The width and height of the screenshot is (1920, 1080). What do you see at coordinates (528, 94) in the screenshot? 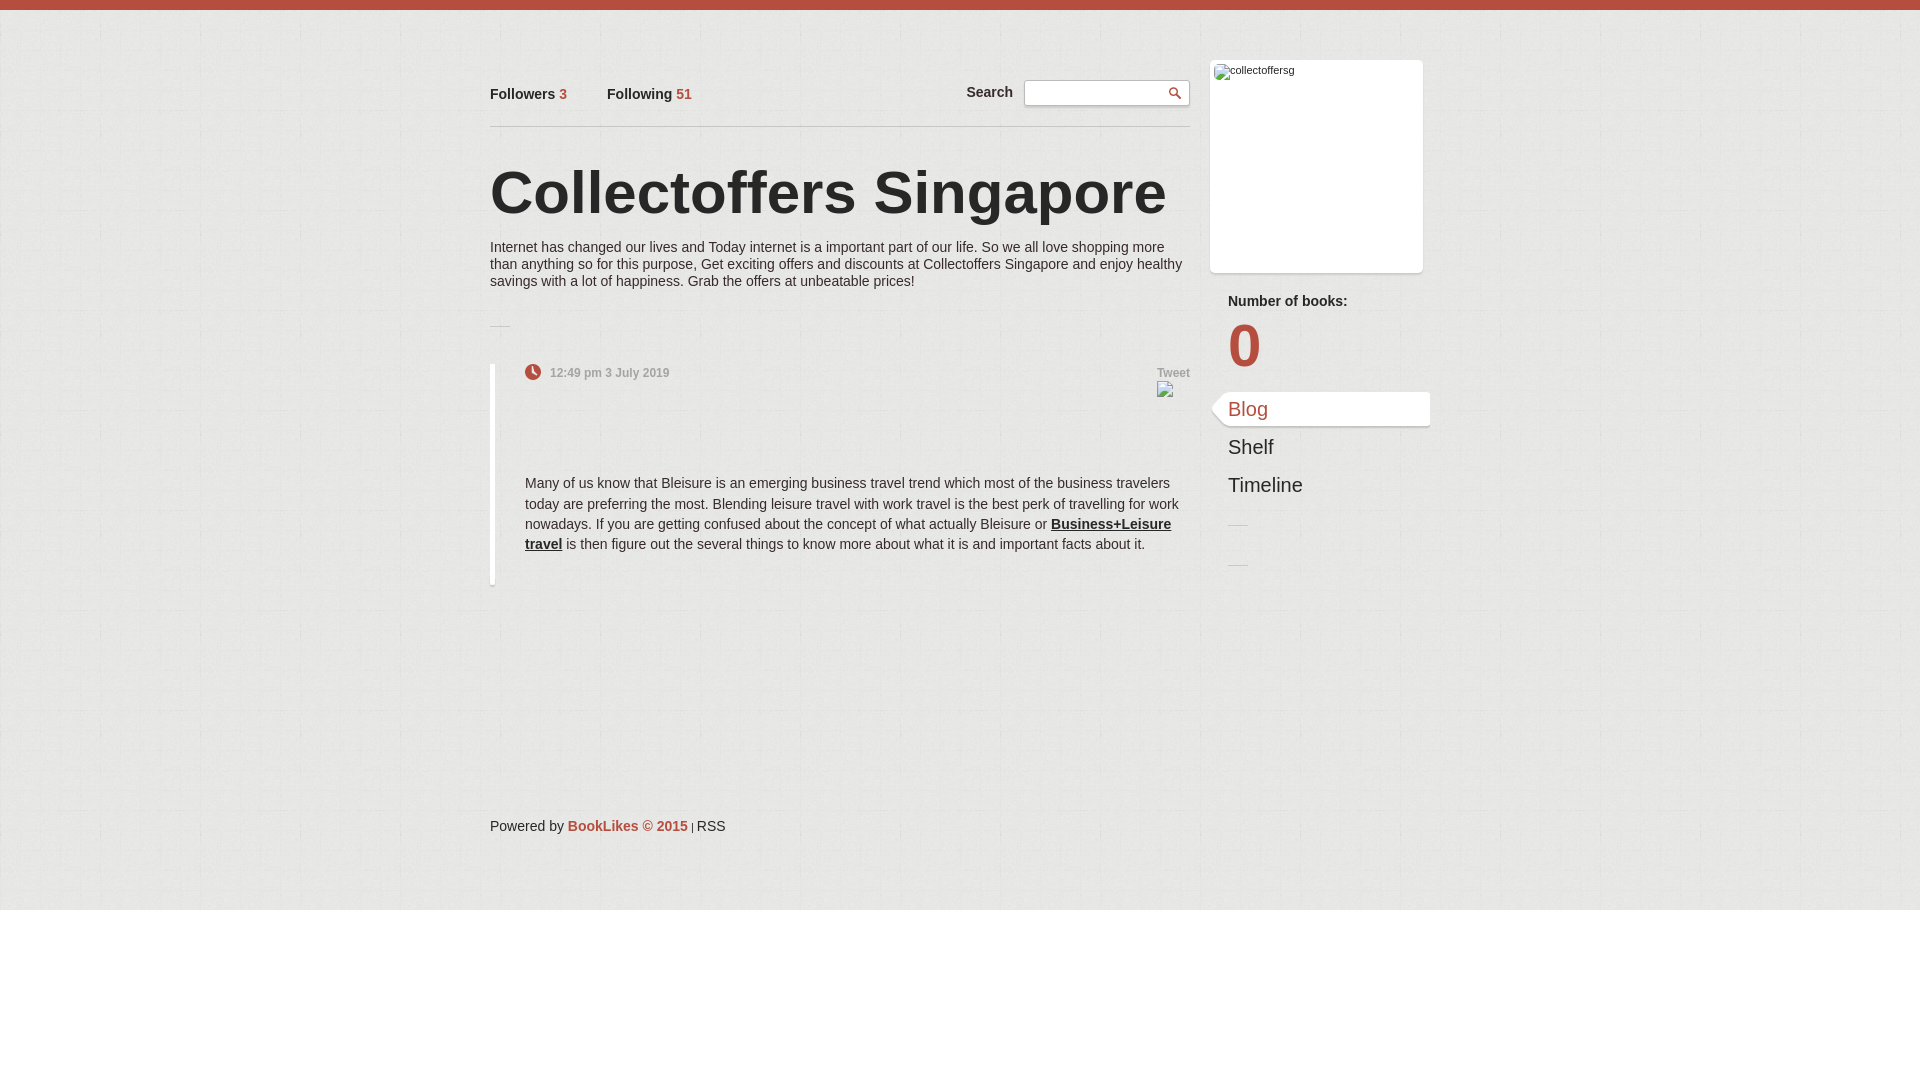
I see `Followers 3` at bounding box center [528, 94].